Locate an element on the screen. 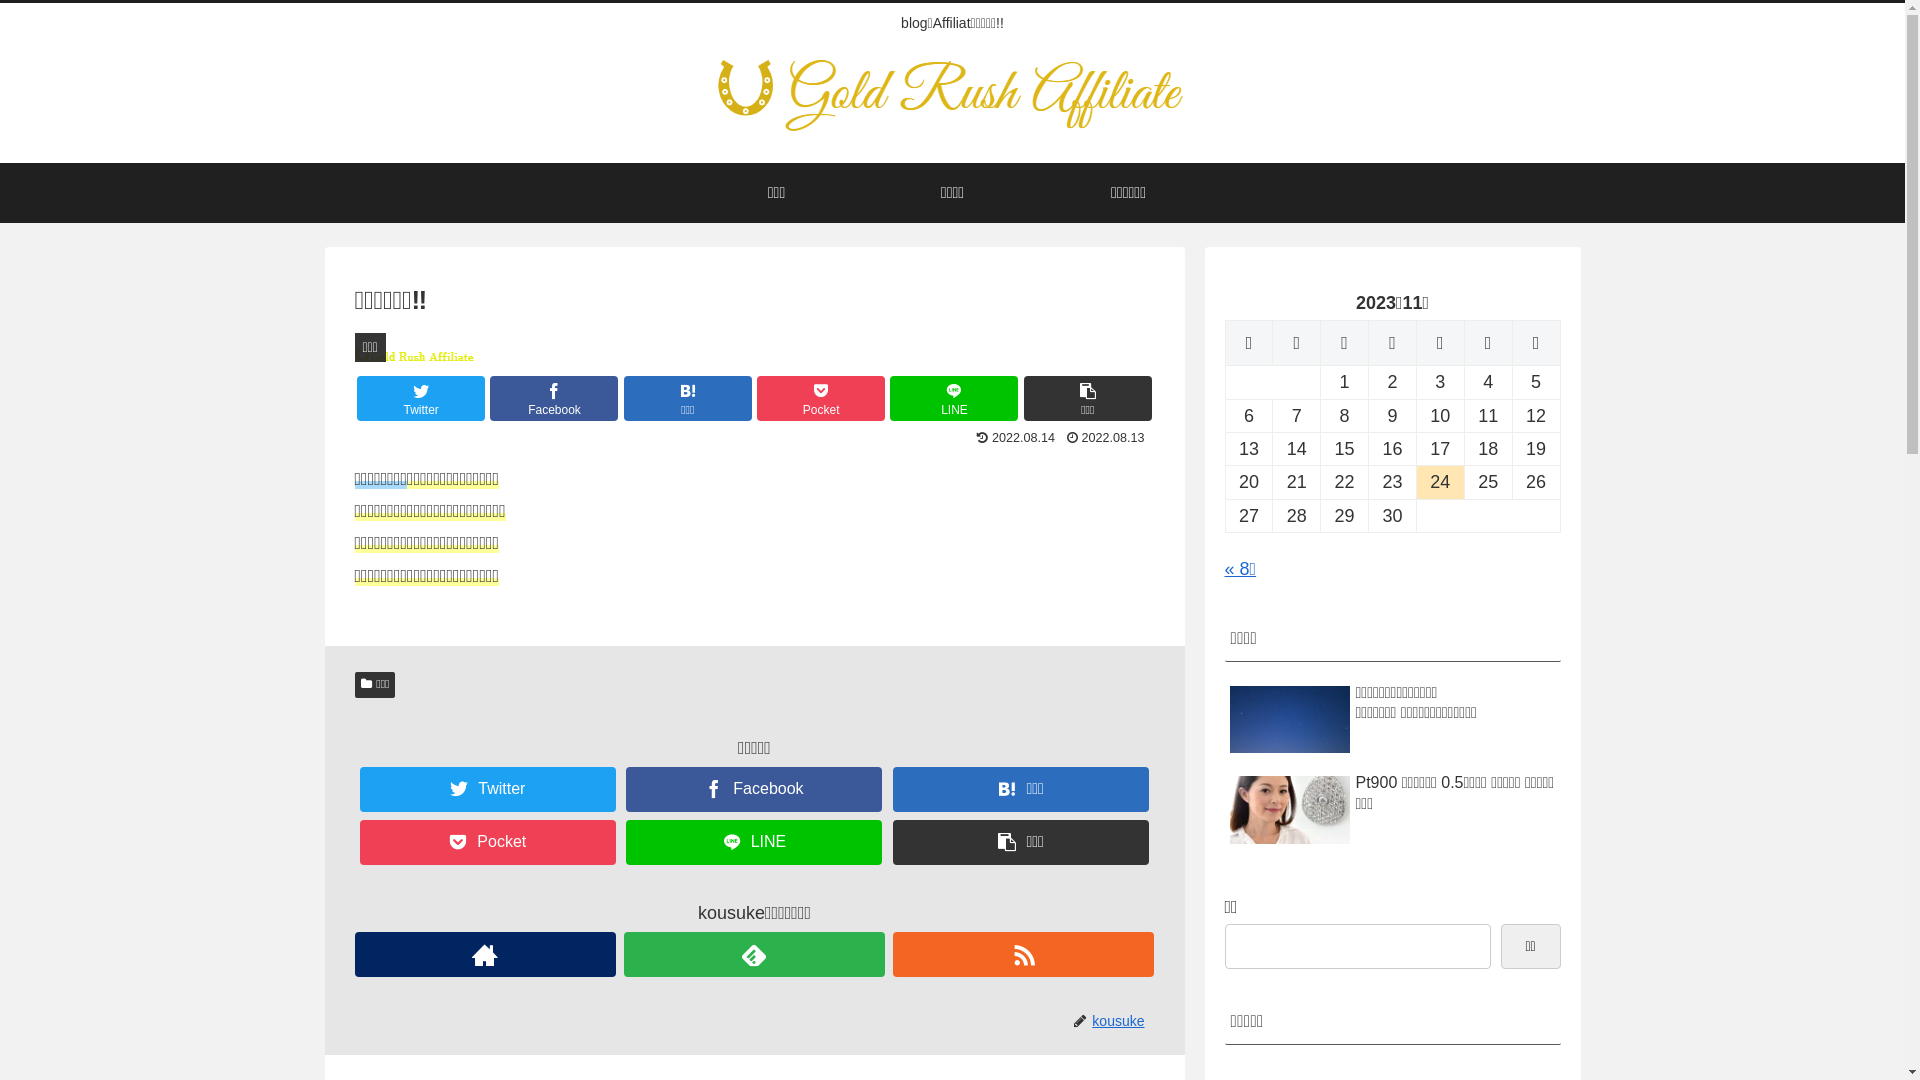  Facebook is located at coordinates (754, 790).